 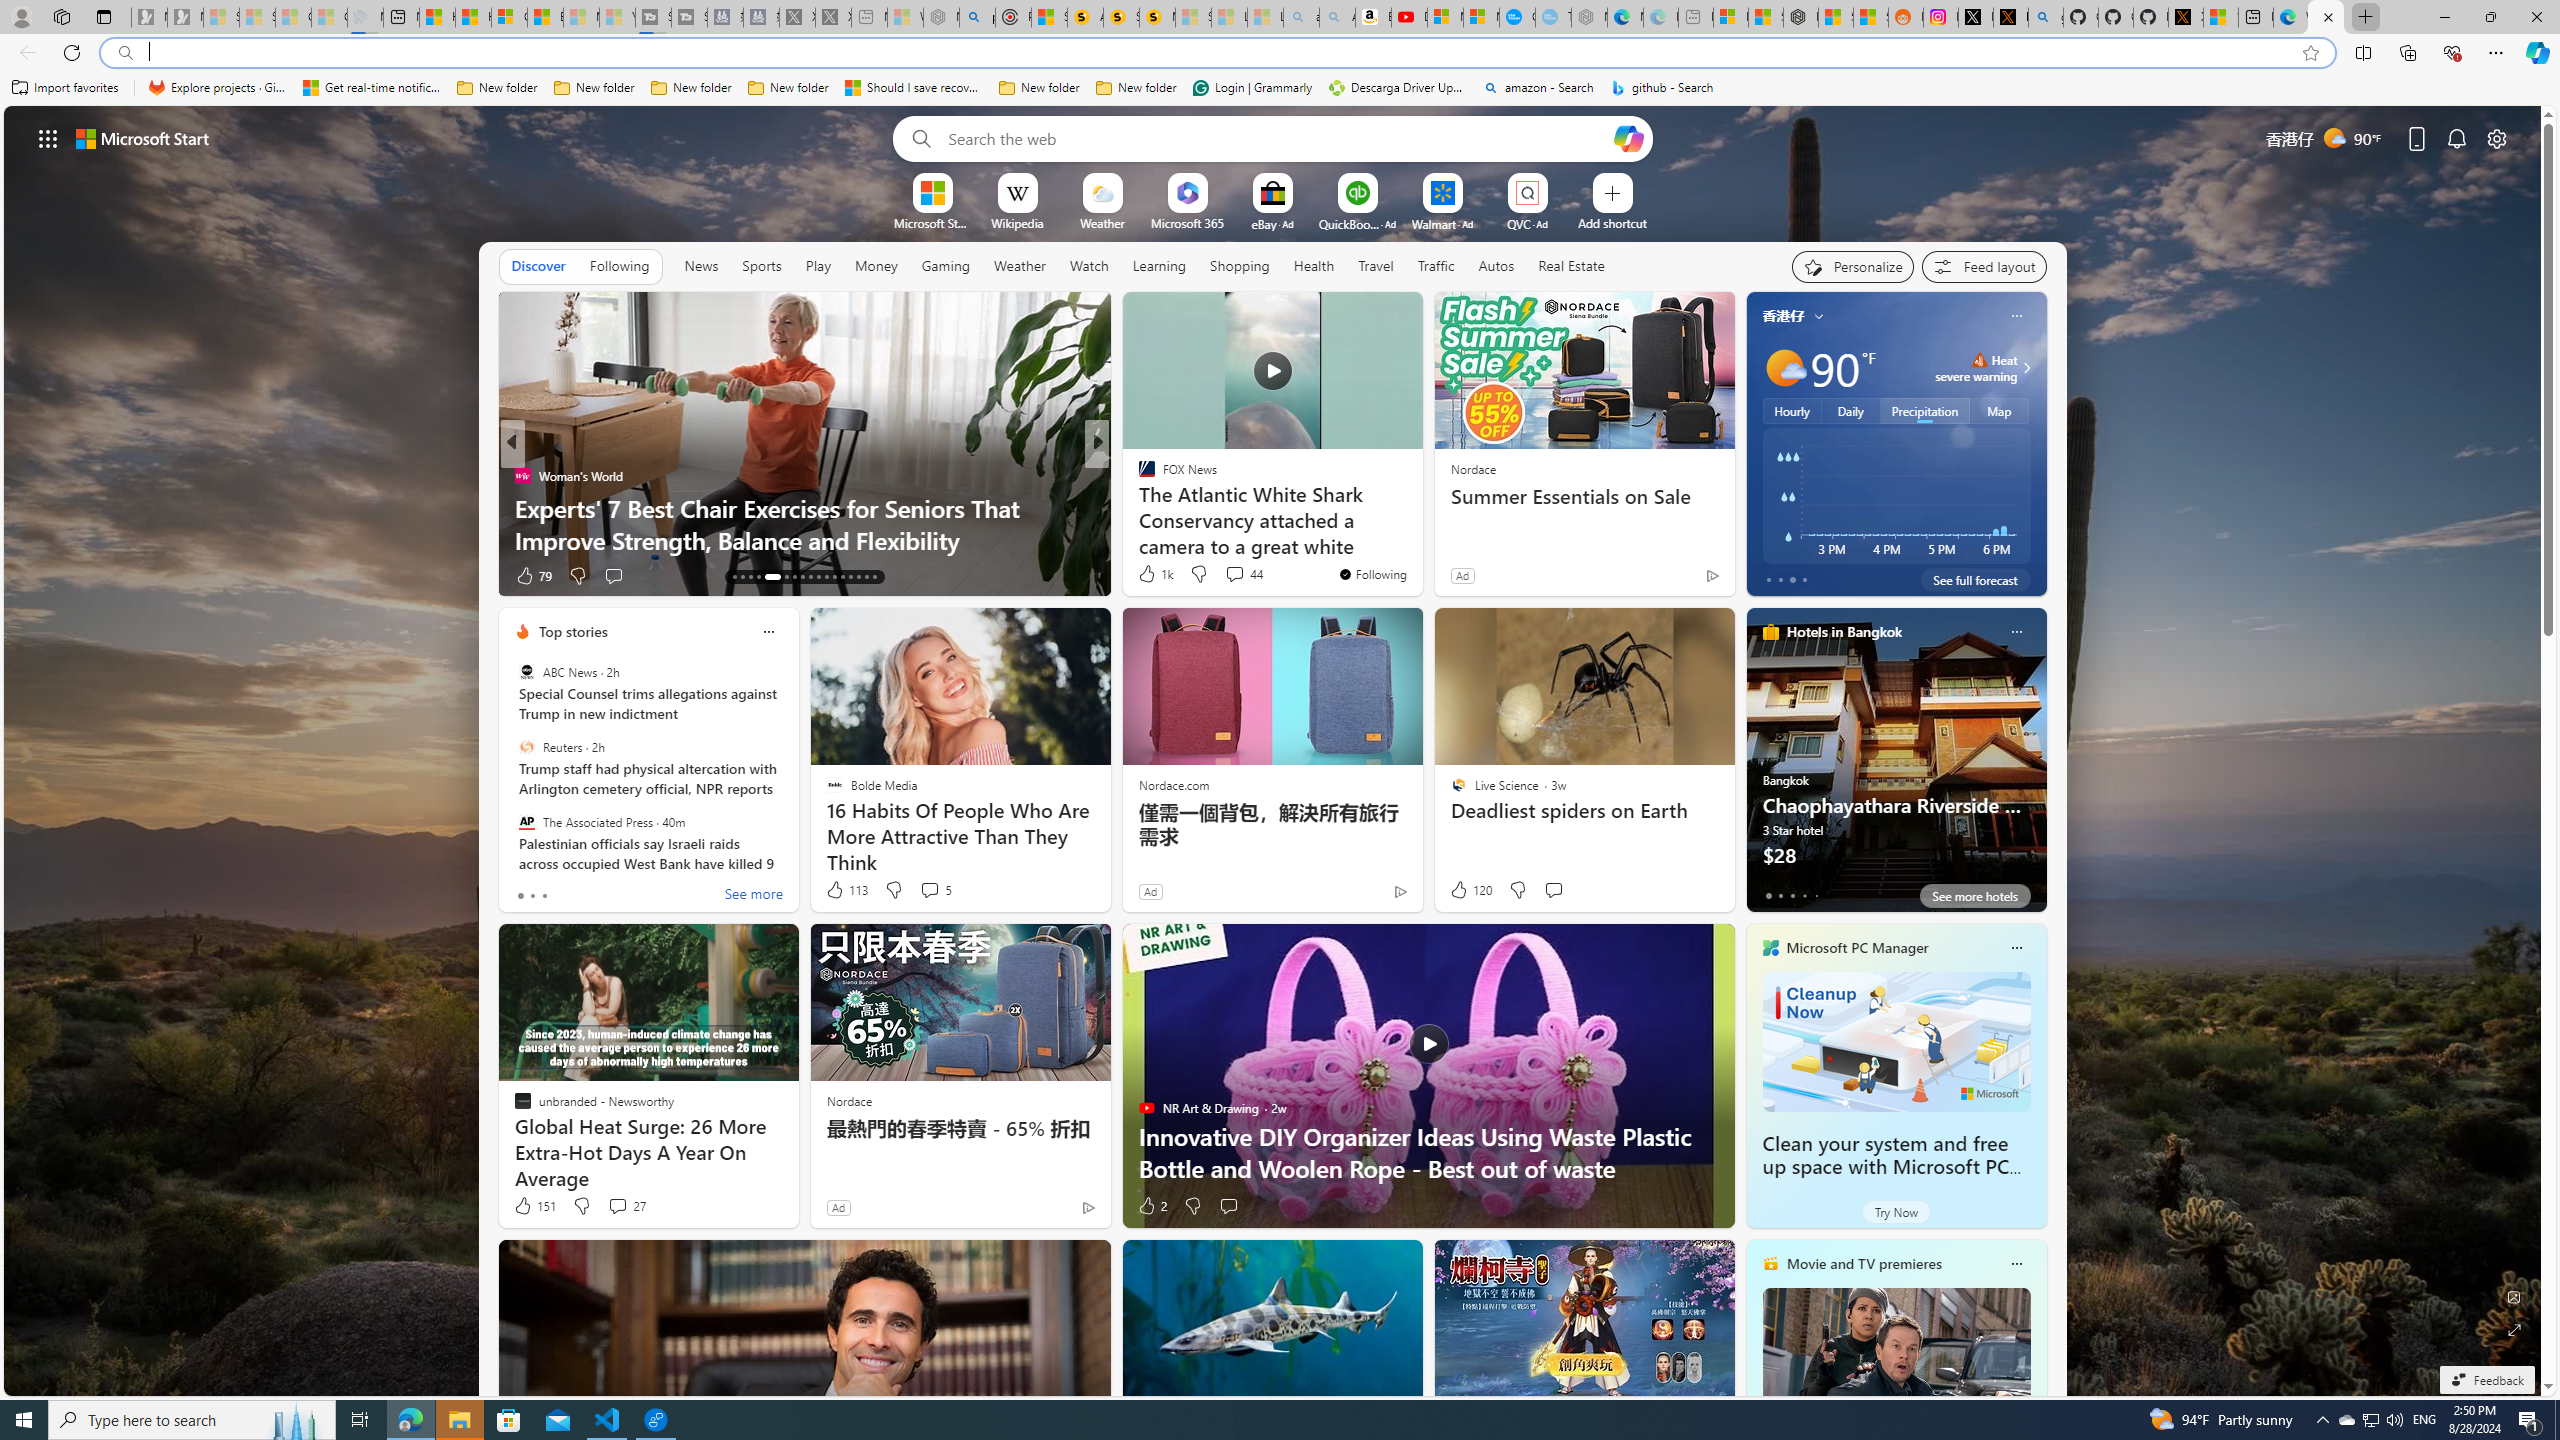 I want to click on Copilot (Ctrl+Shift+.), so click(x=2536, y=52).